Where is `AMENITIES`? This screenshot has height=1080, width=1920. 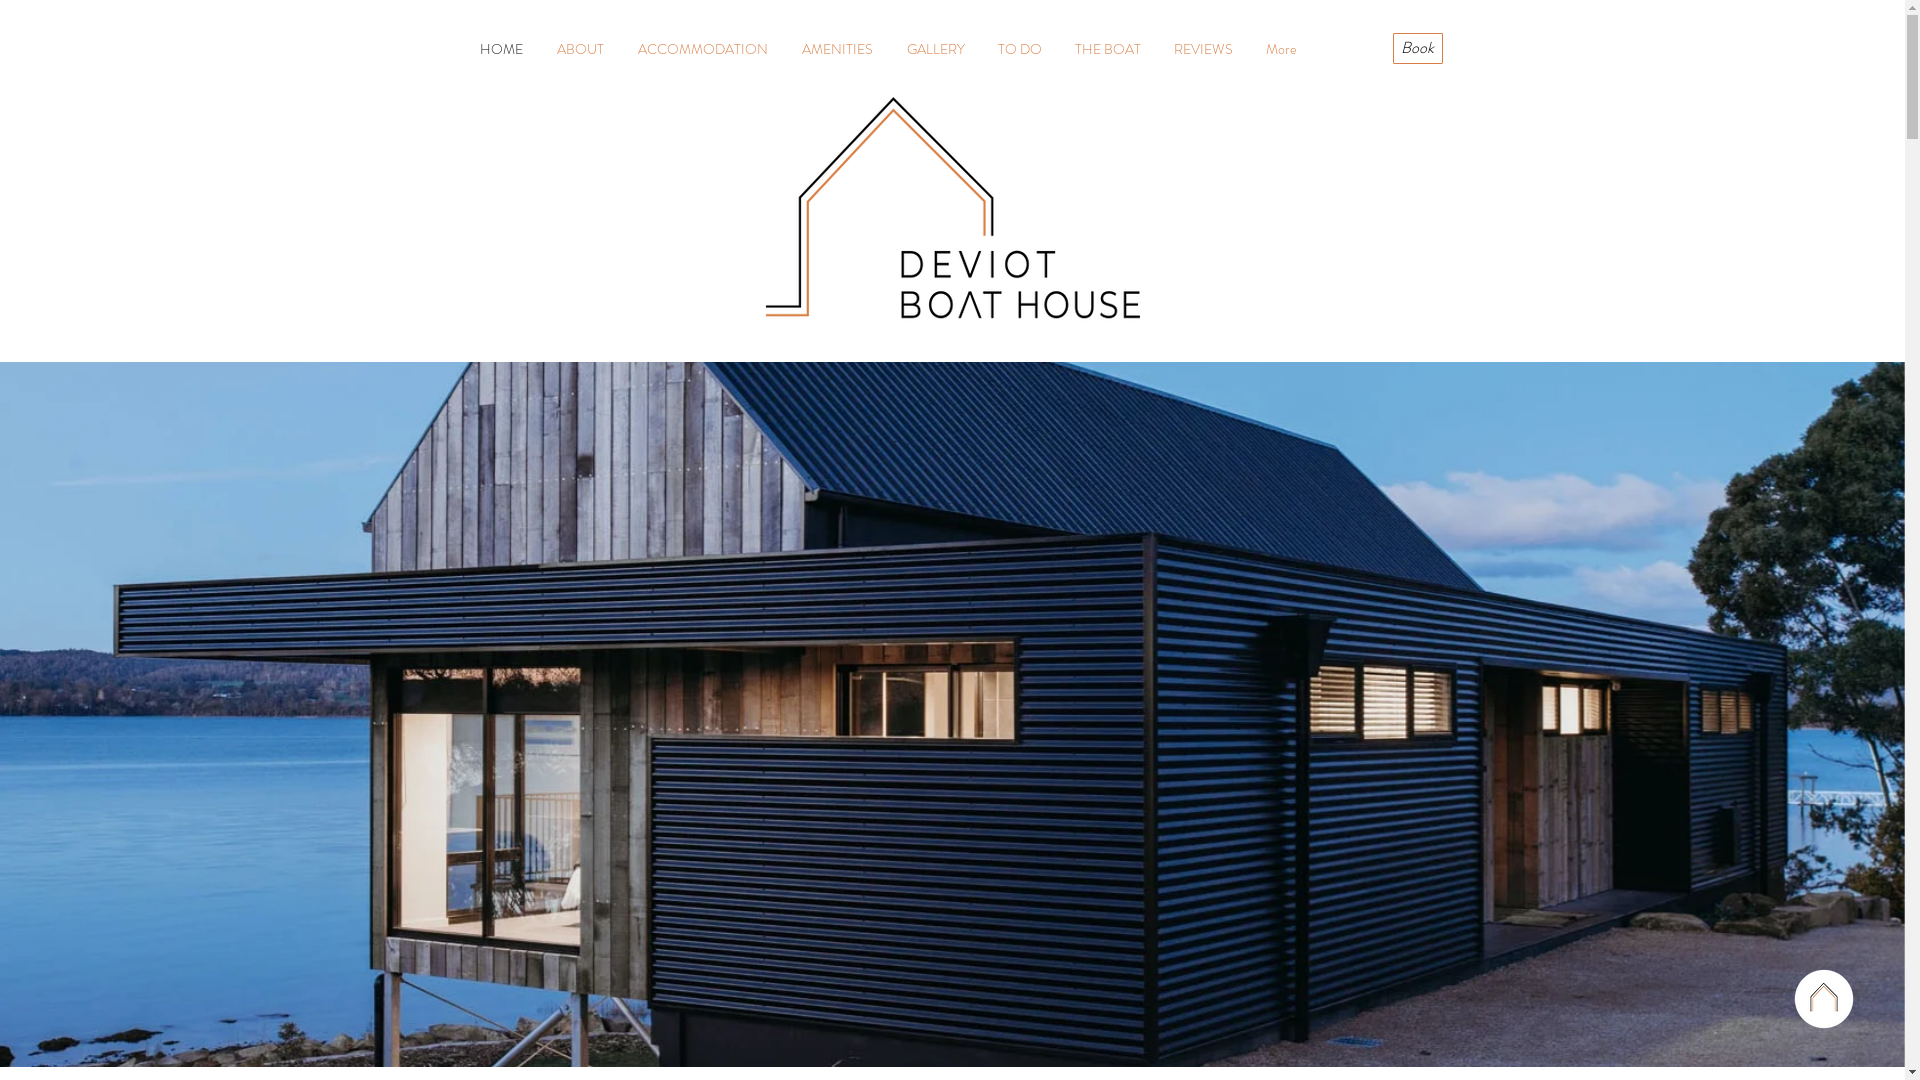 AMENITIES is located at coordinates (836, 49).